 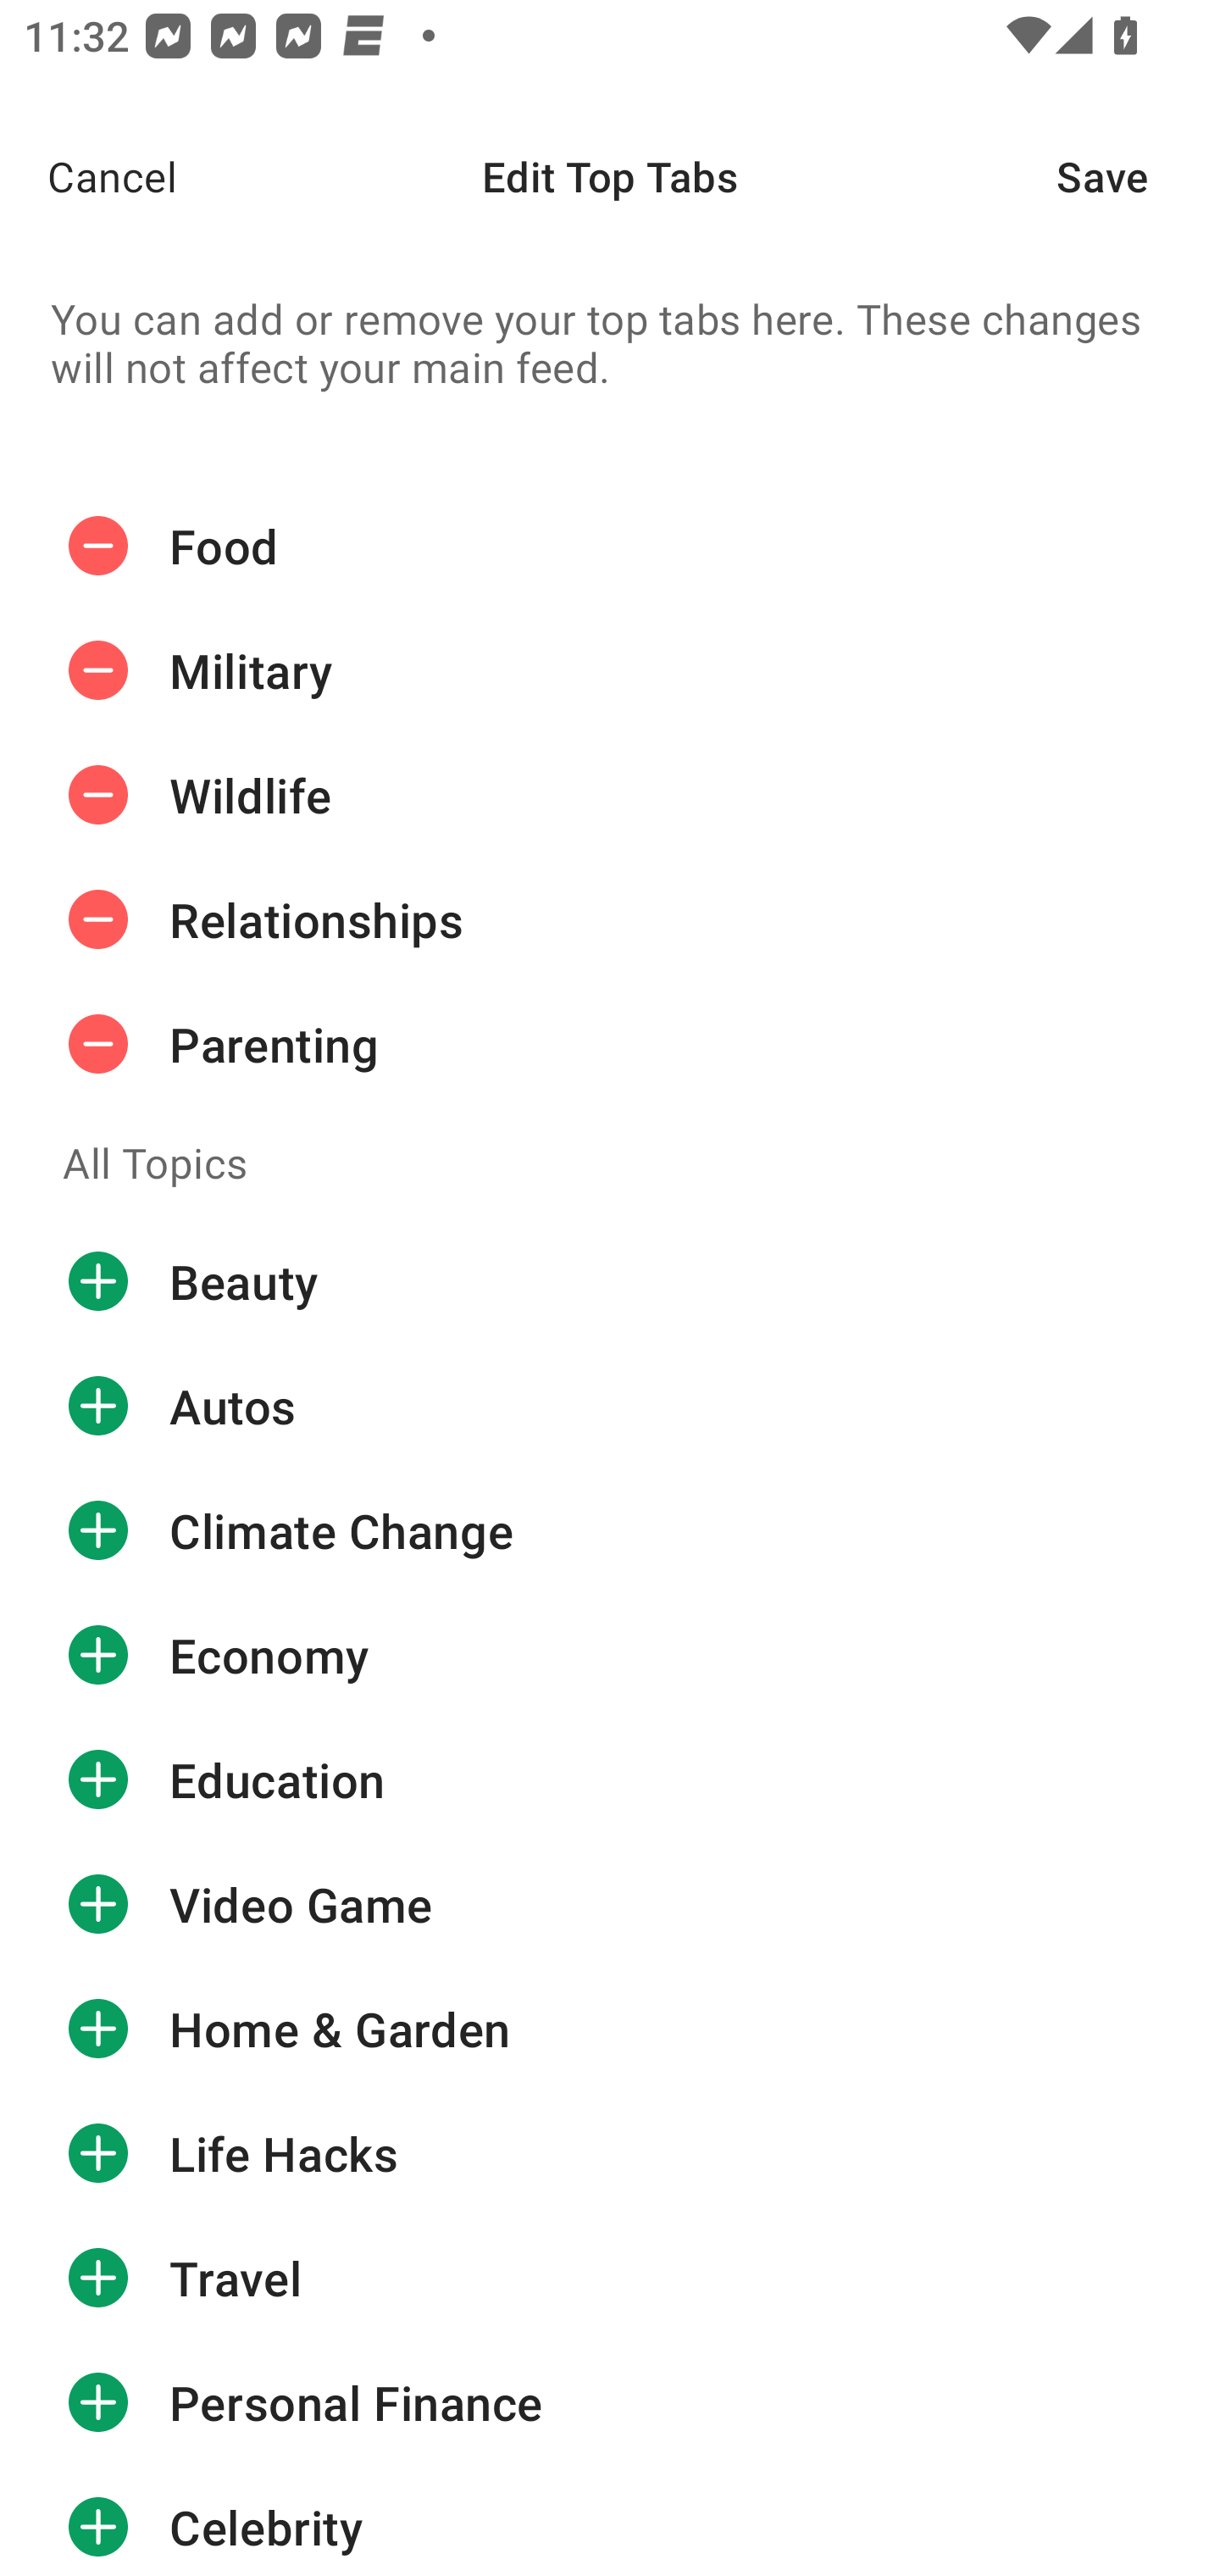 I want to click on Beauty, so click(x=610, y=1281).